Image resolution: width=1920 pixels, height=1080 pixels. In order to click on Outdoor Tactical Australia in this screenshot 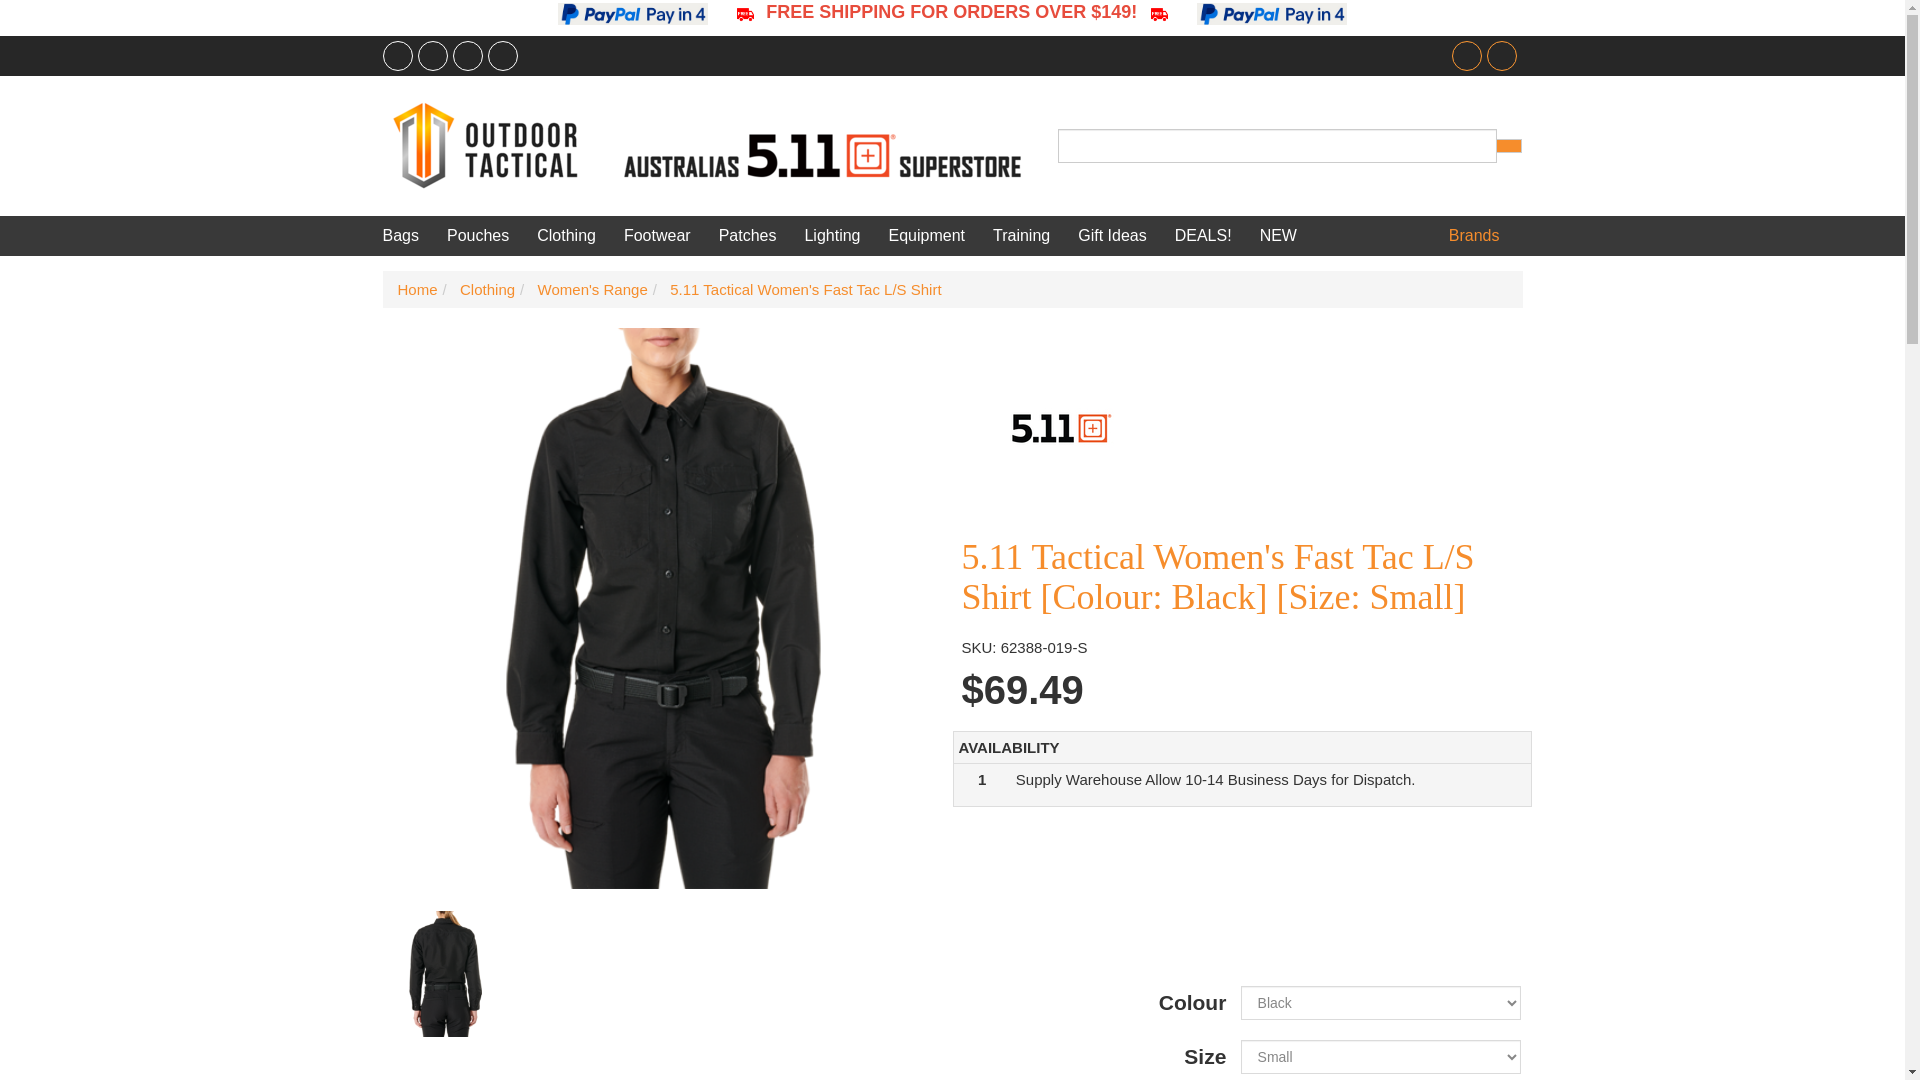, I will do `click(707, 144)`.